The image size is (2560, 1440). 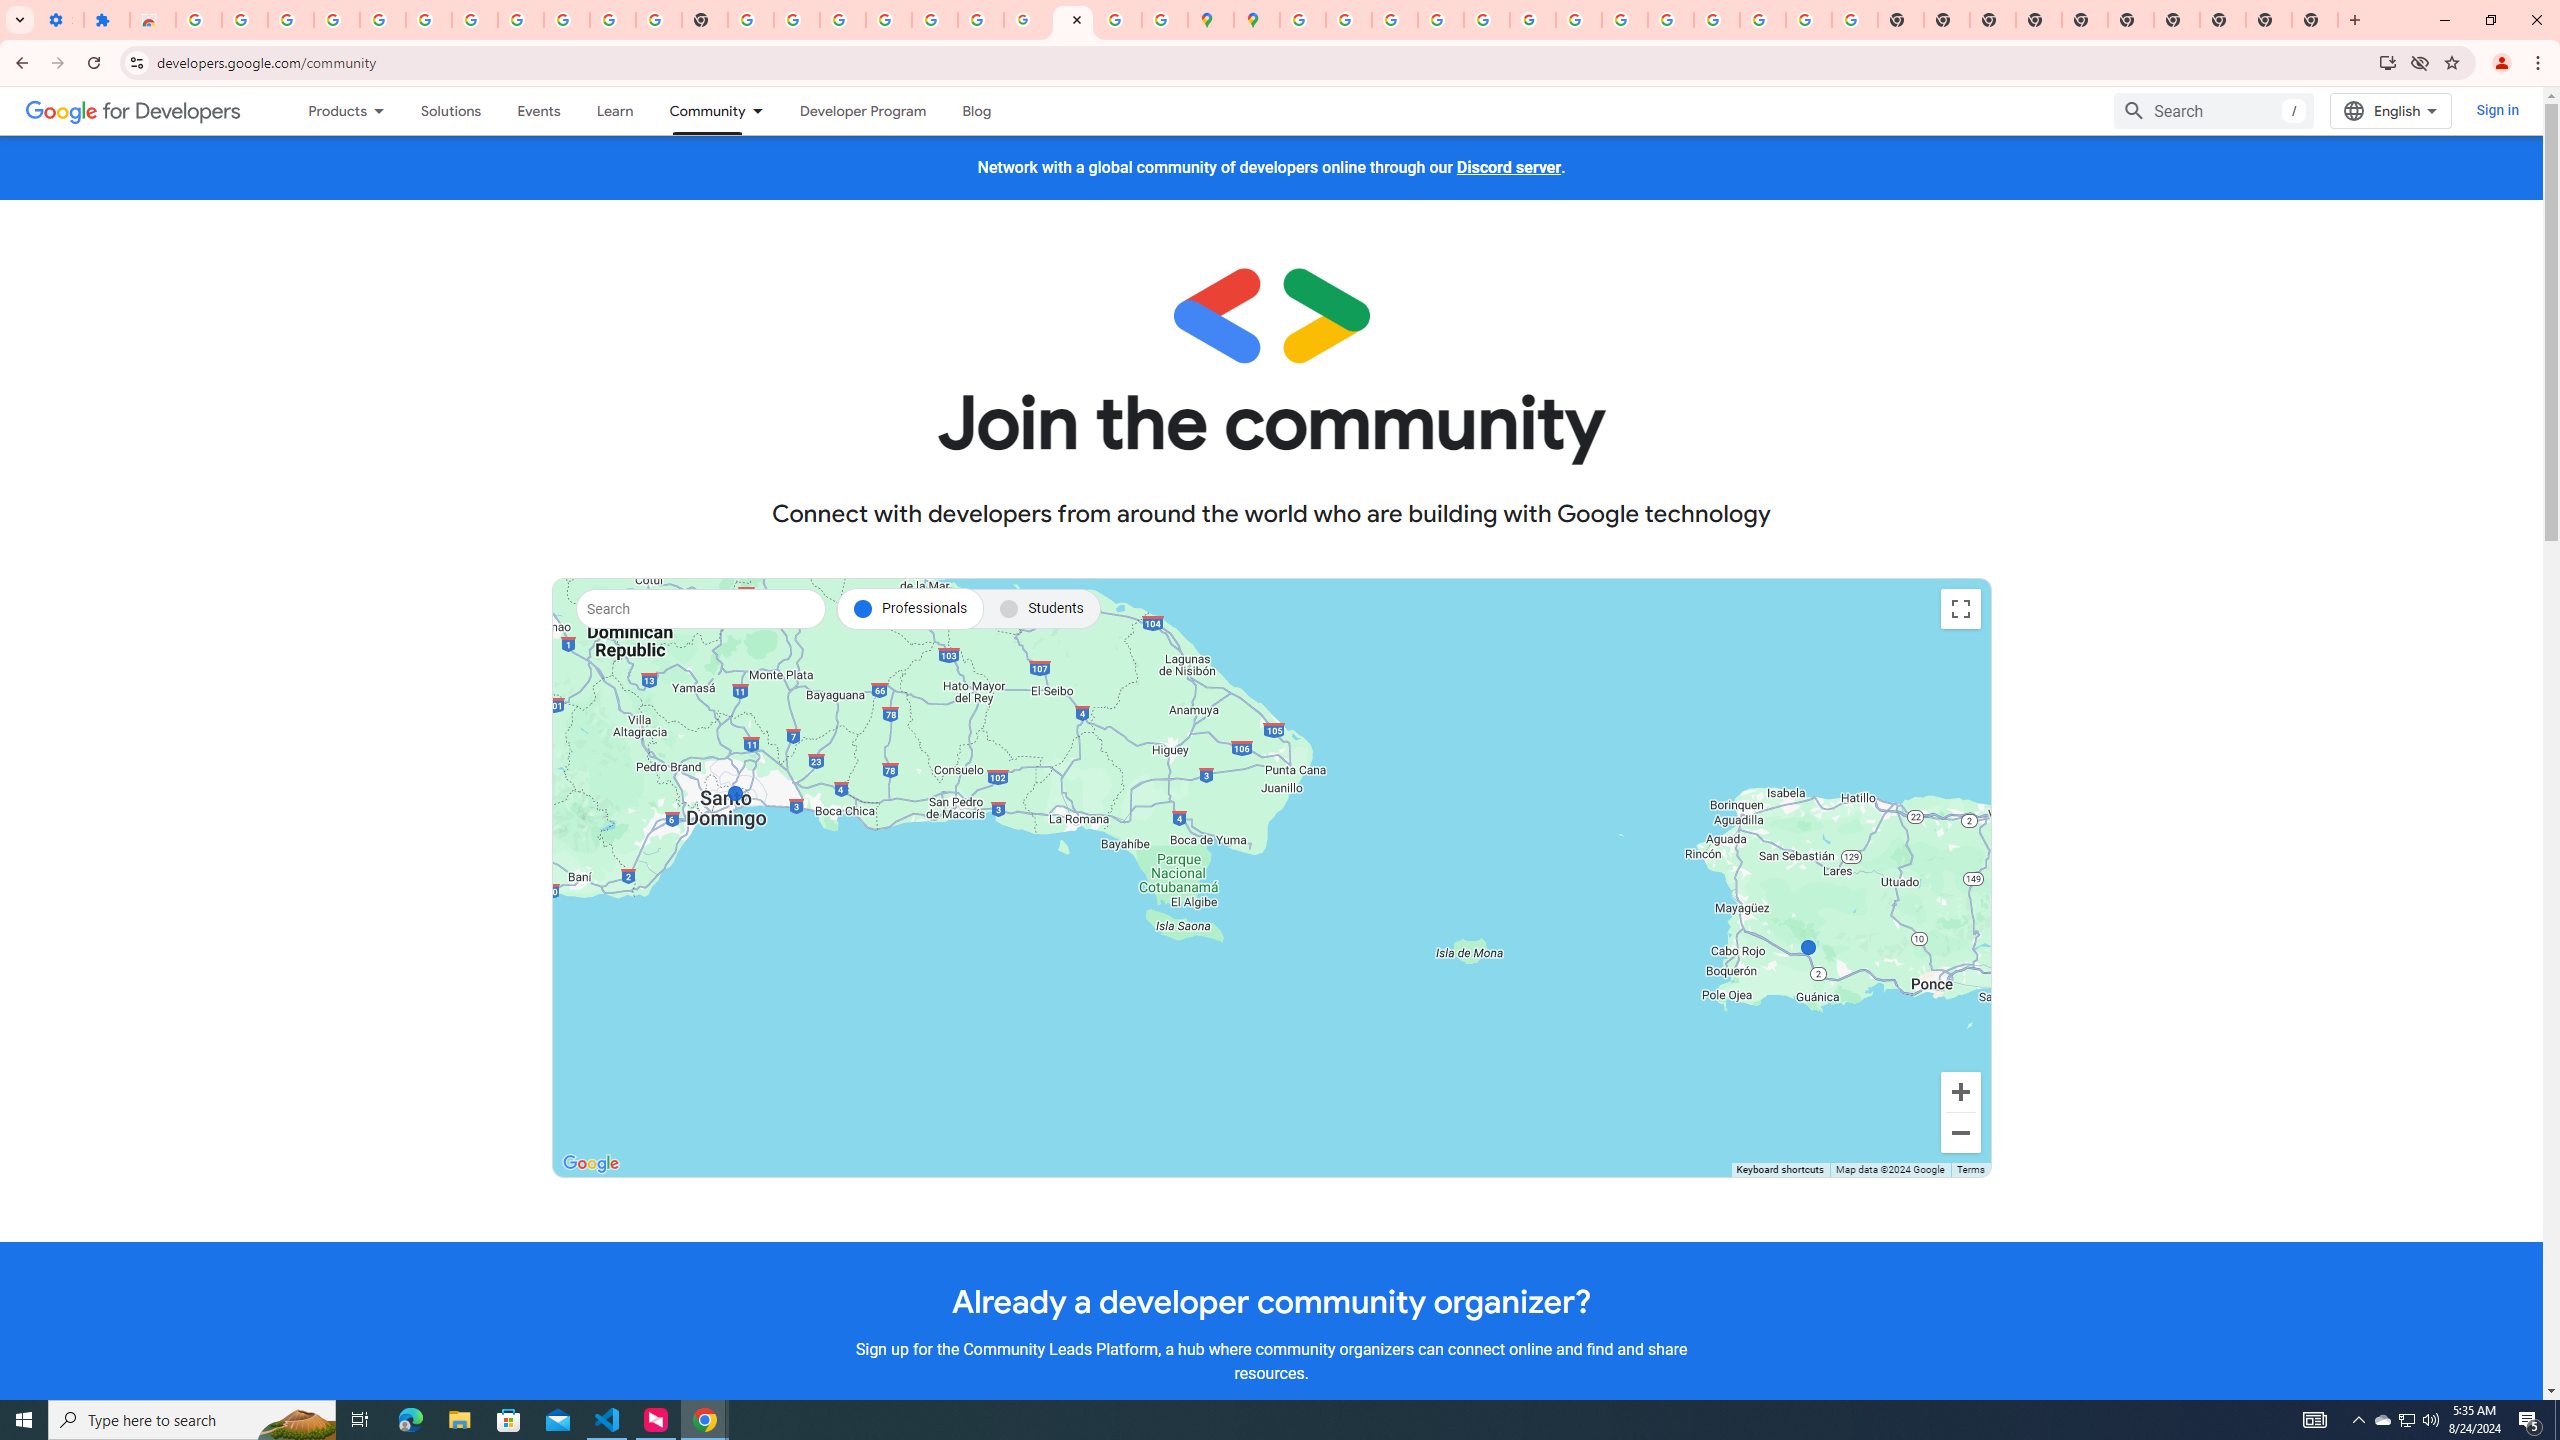 I want to click on Already a developer community organizer?, so click(x=1270, y=1301).